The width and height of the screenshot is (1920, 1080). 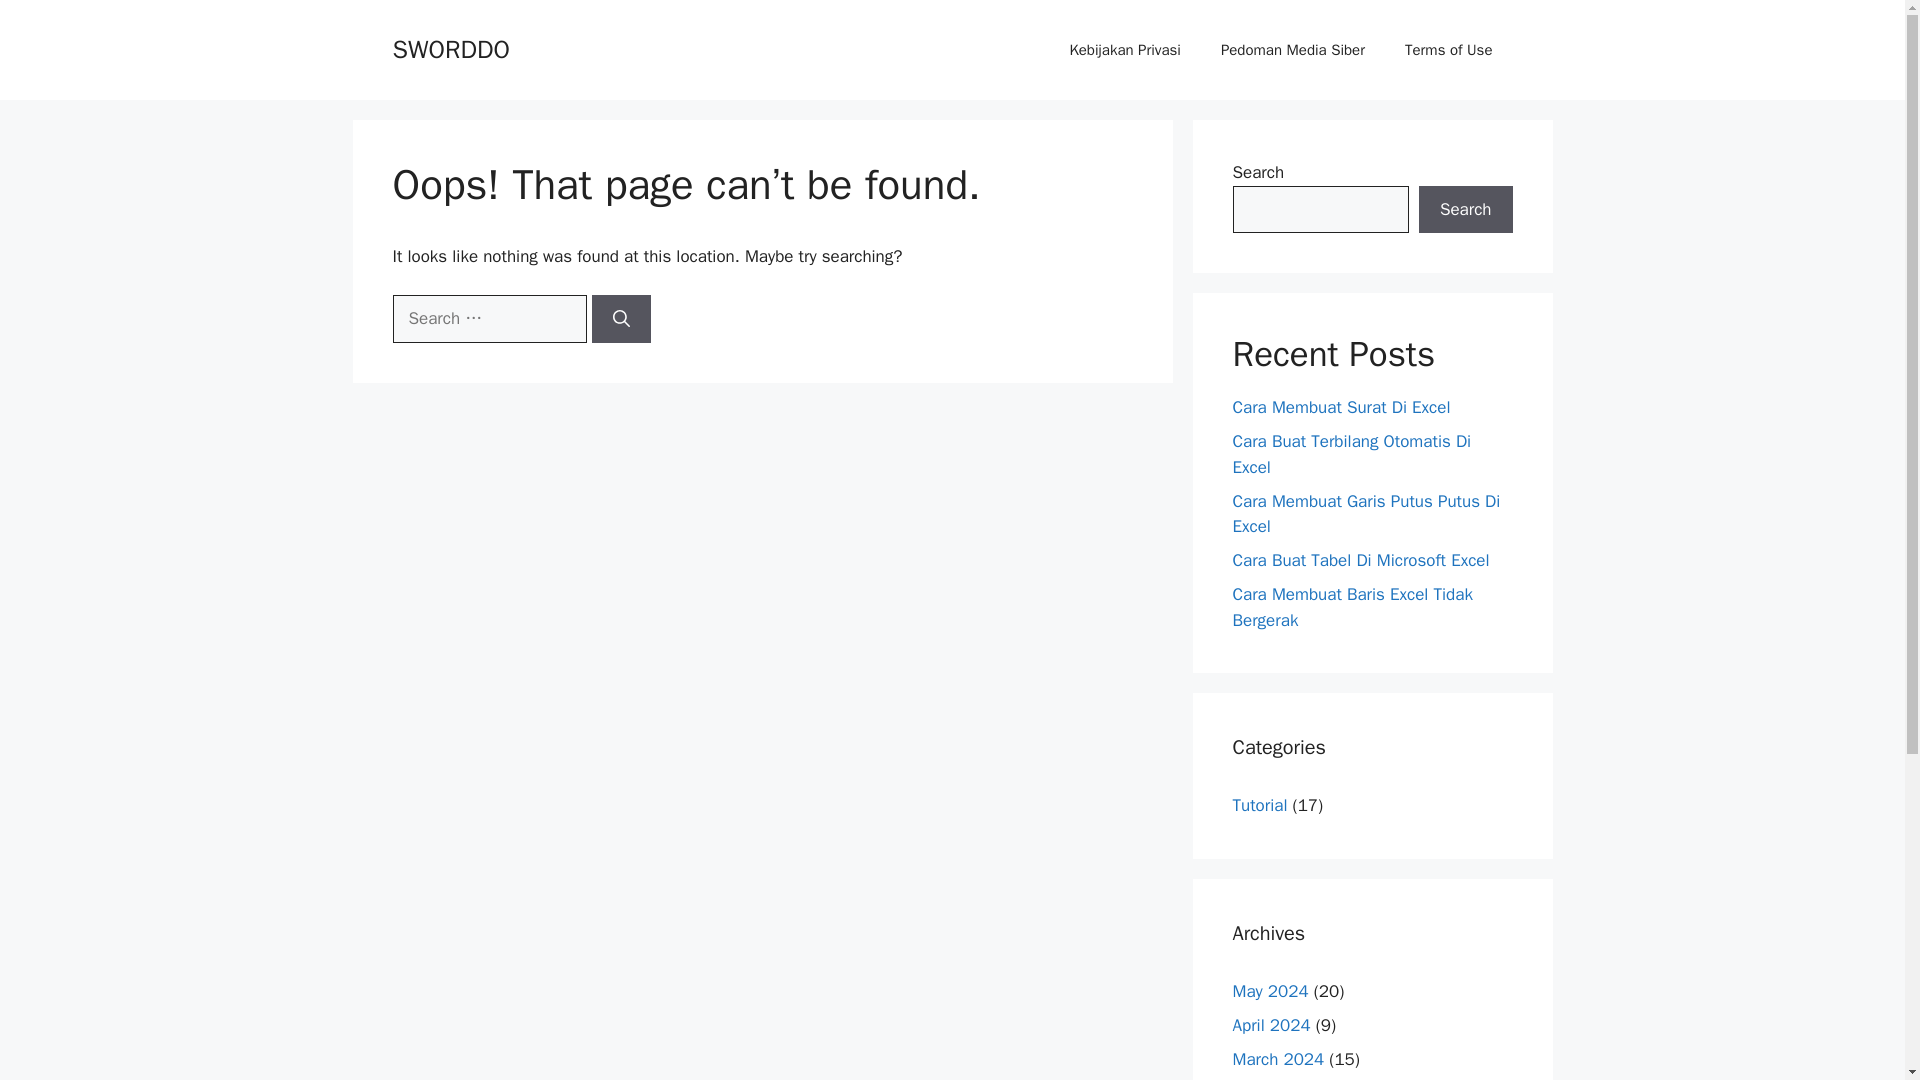 What do you see at coordinates (1360, 560) in the screenshot?
I see `Cara Buat Tabel Di Microsoft Excel` at bounding box center [1360, 560].